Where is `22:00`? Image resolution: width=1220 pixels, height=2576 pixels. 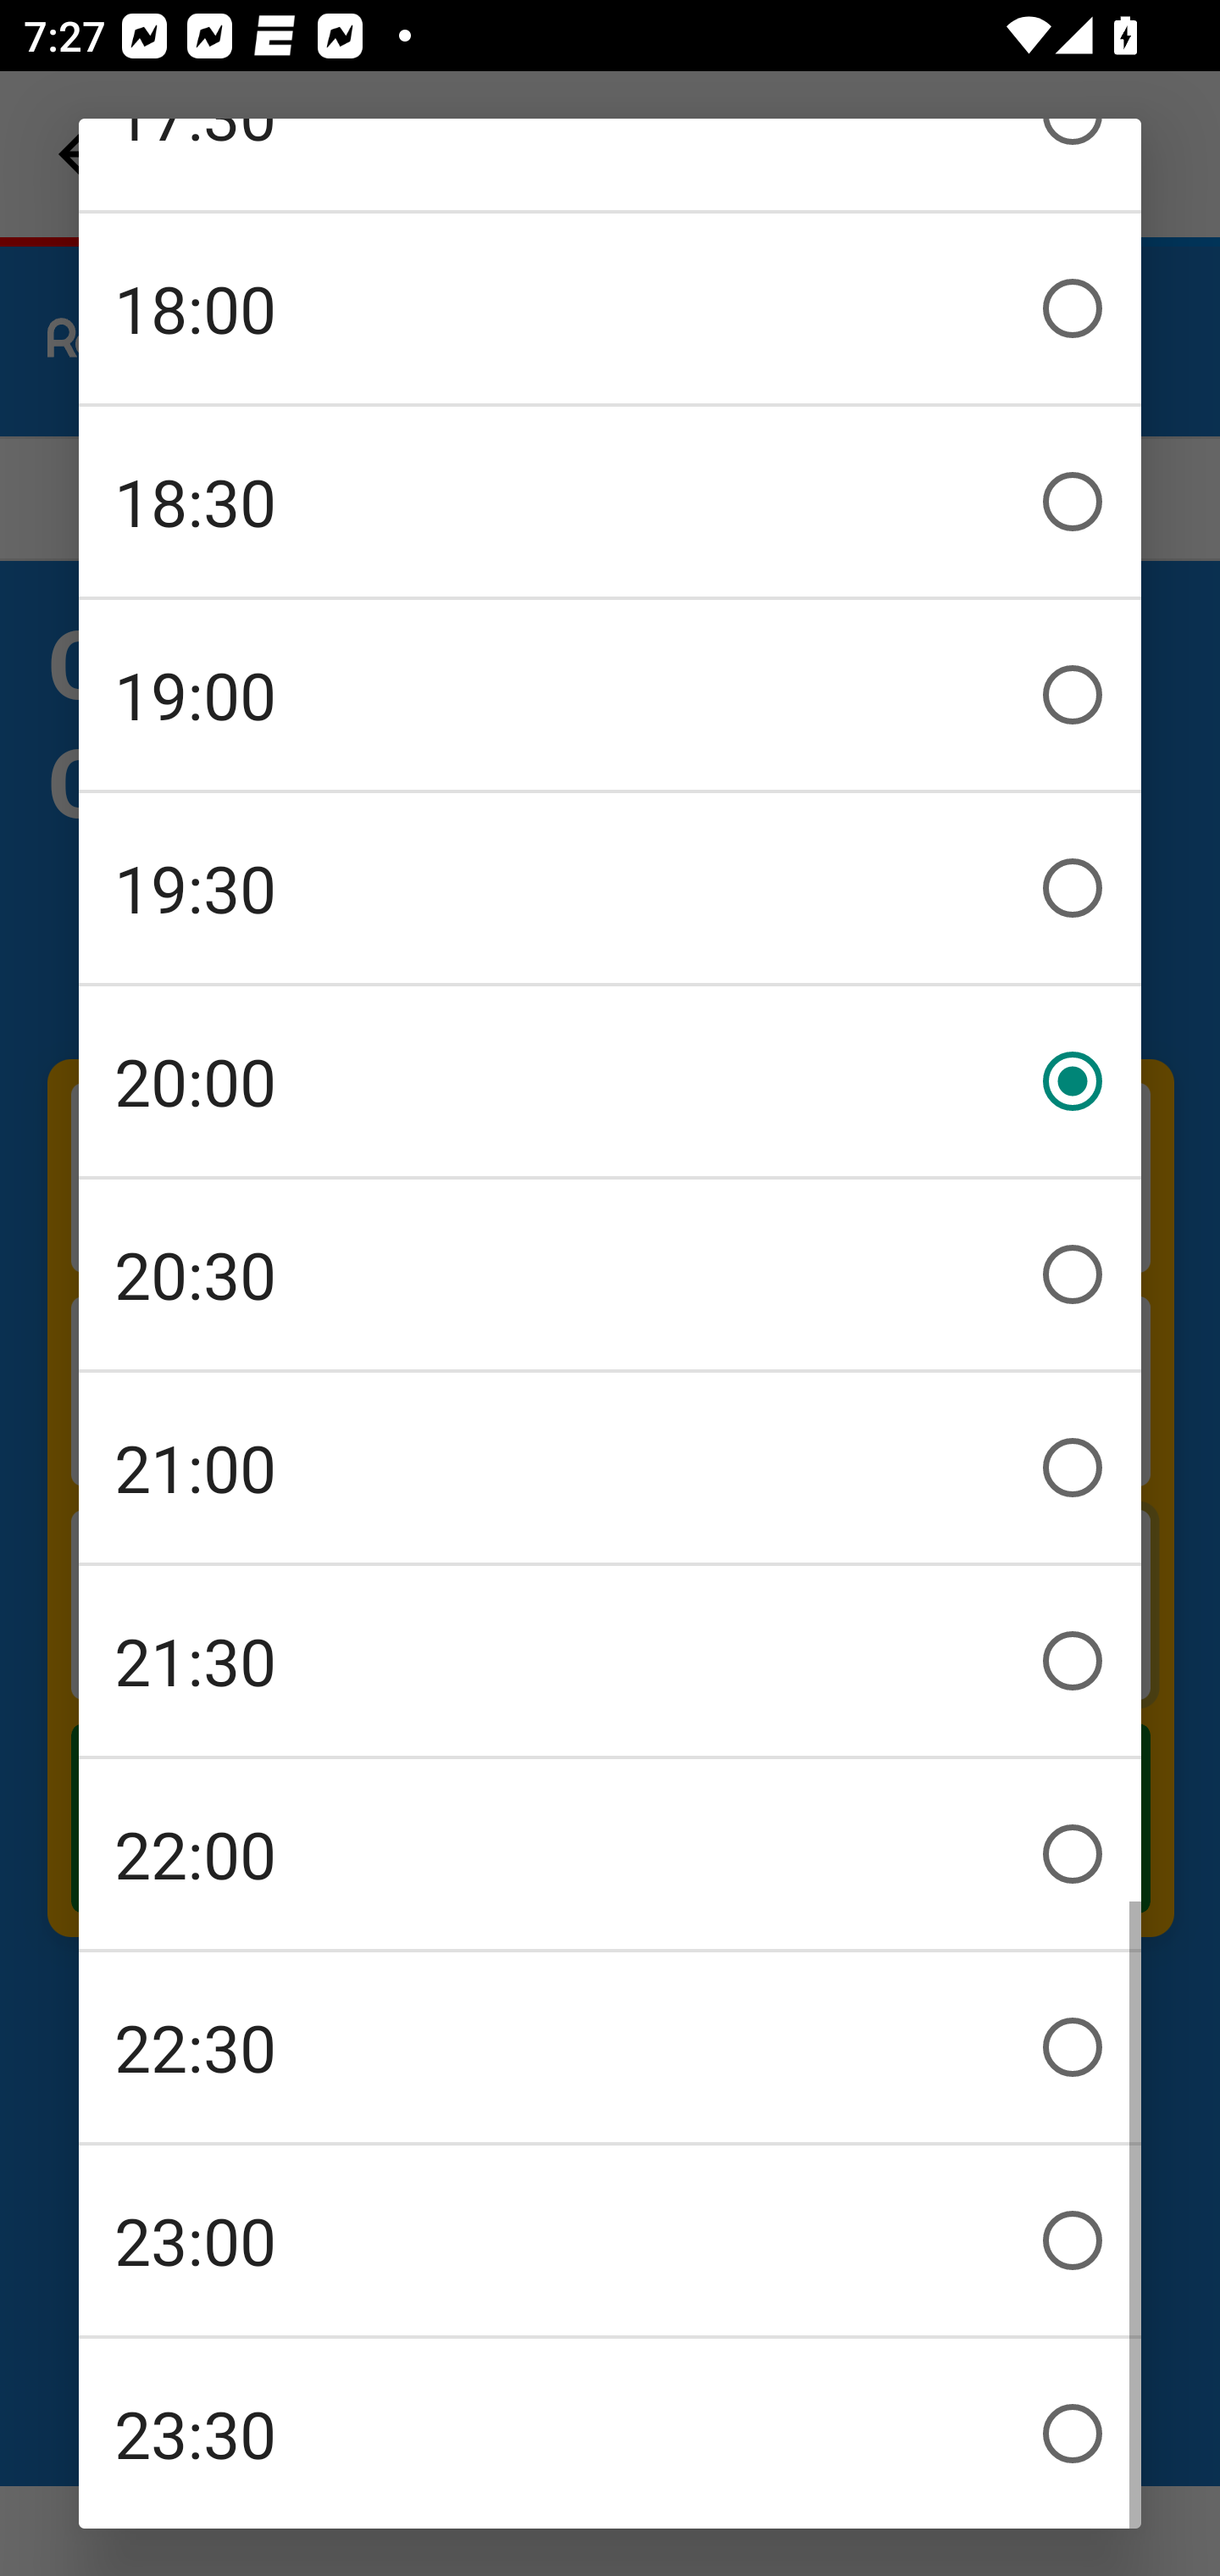
22:00 is located at coordinates (610, 1854).